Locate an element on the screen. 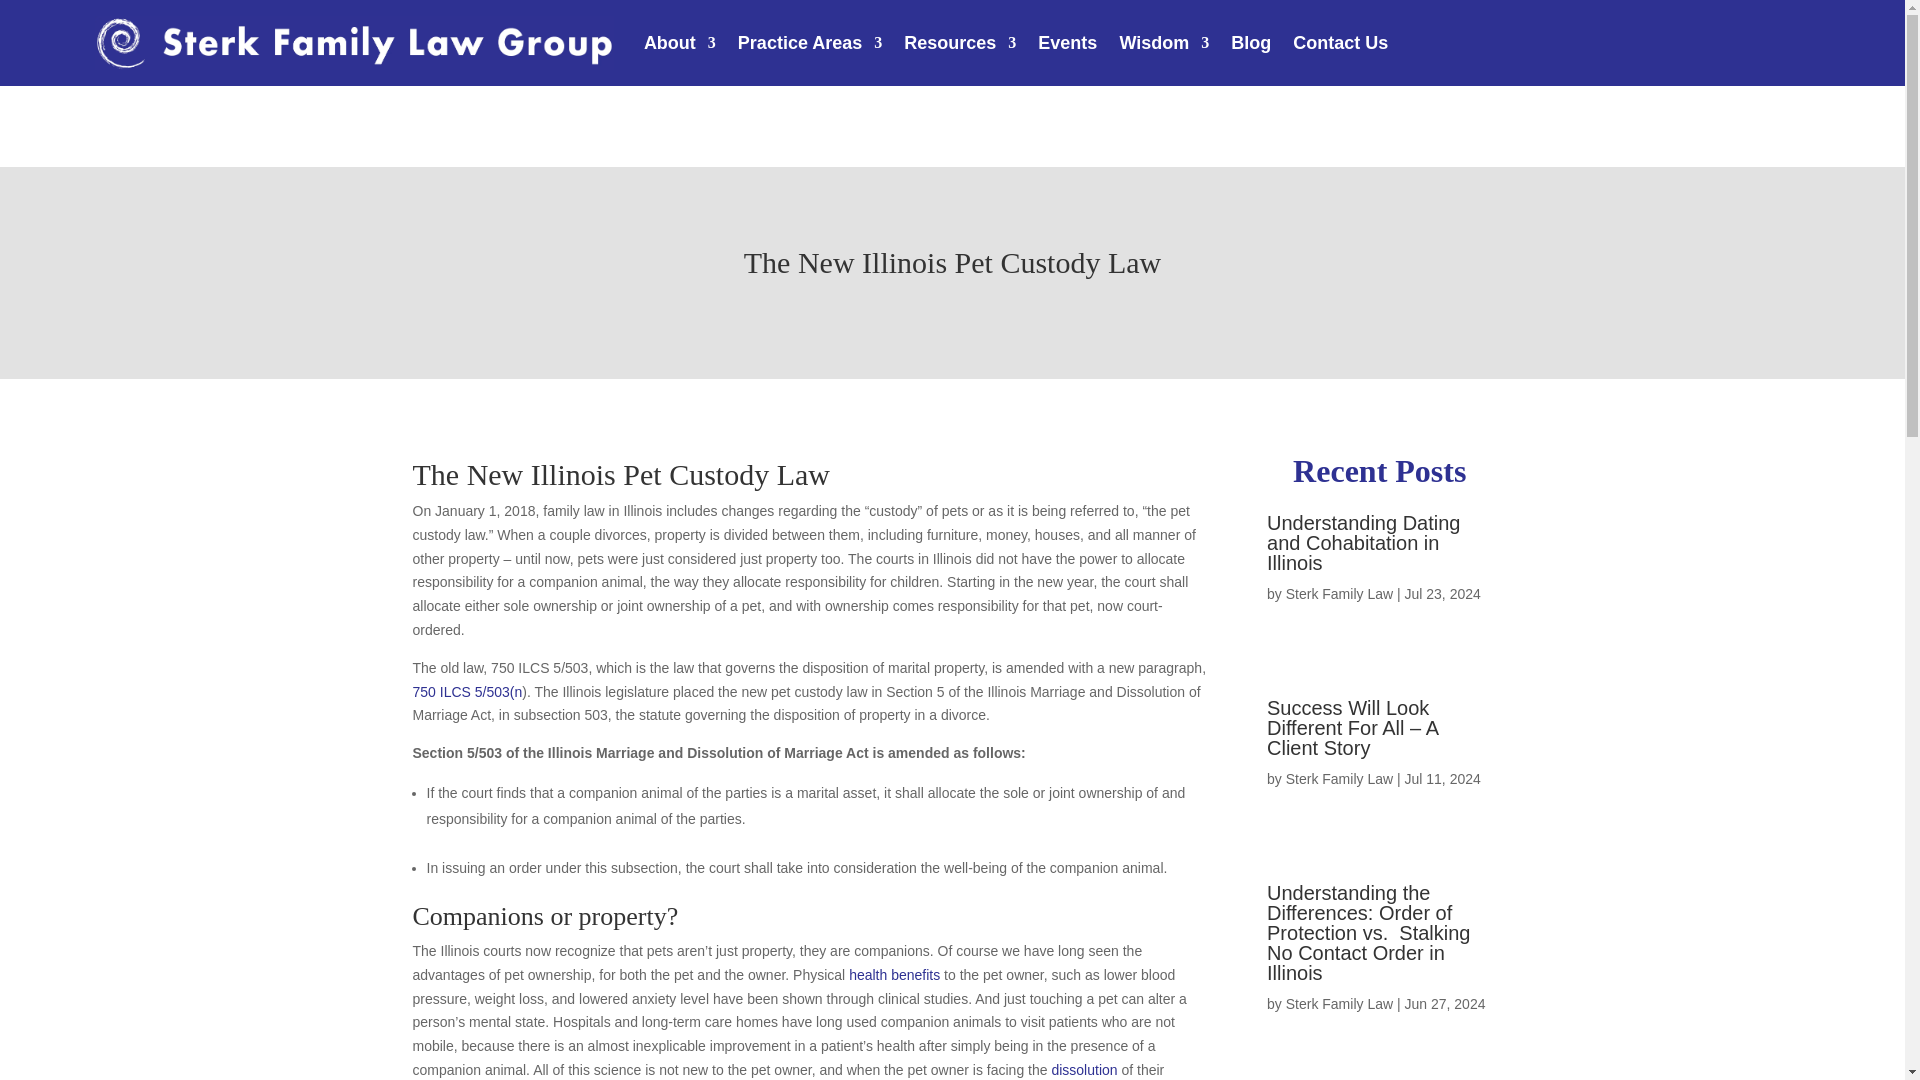 The height and width of the screenshot is (1080, 1920). Posts by Sterk Family Law is located at coordinates (1340, 1003).